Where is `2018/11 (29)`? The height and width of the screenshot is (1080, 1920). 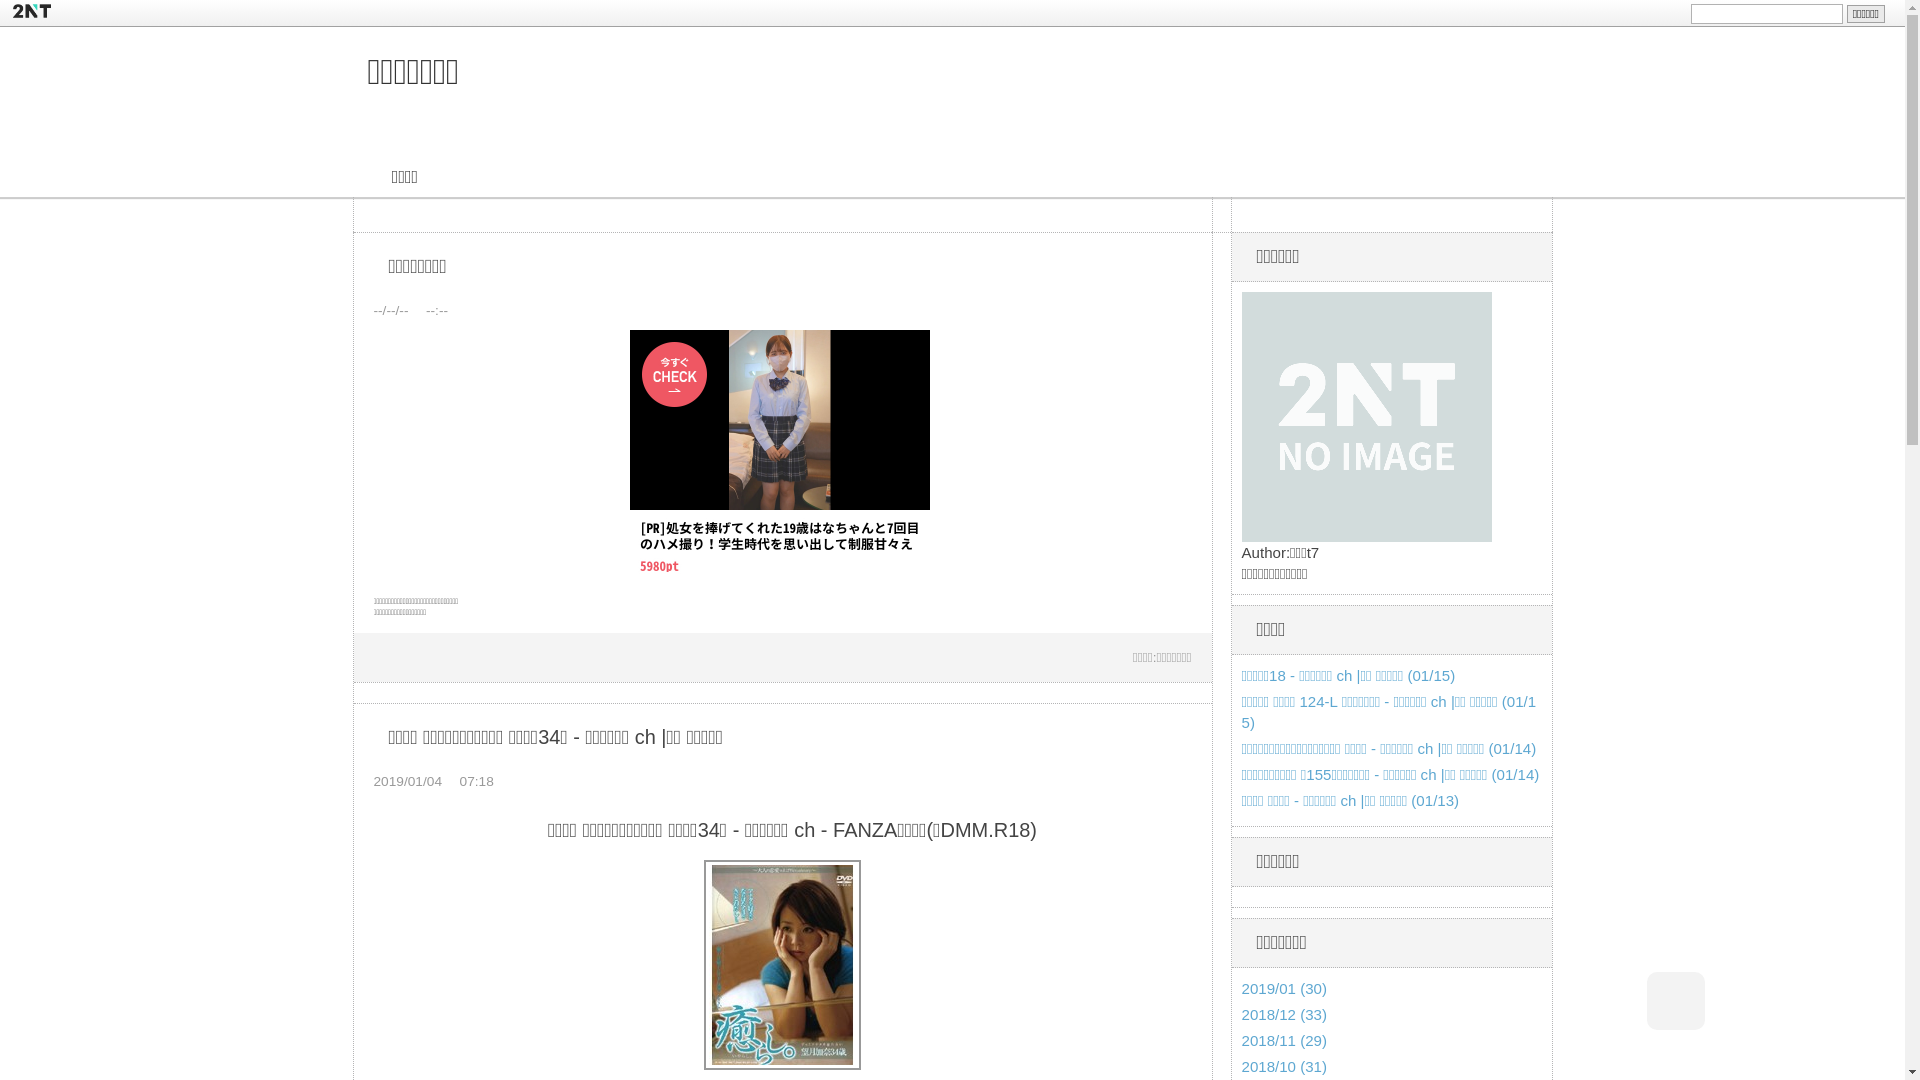 2018/11 (29) is located at coordinates (1285, 1040).